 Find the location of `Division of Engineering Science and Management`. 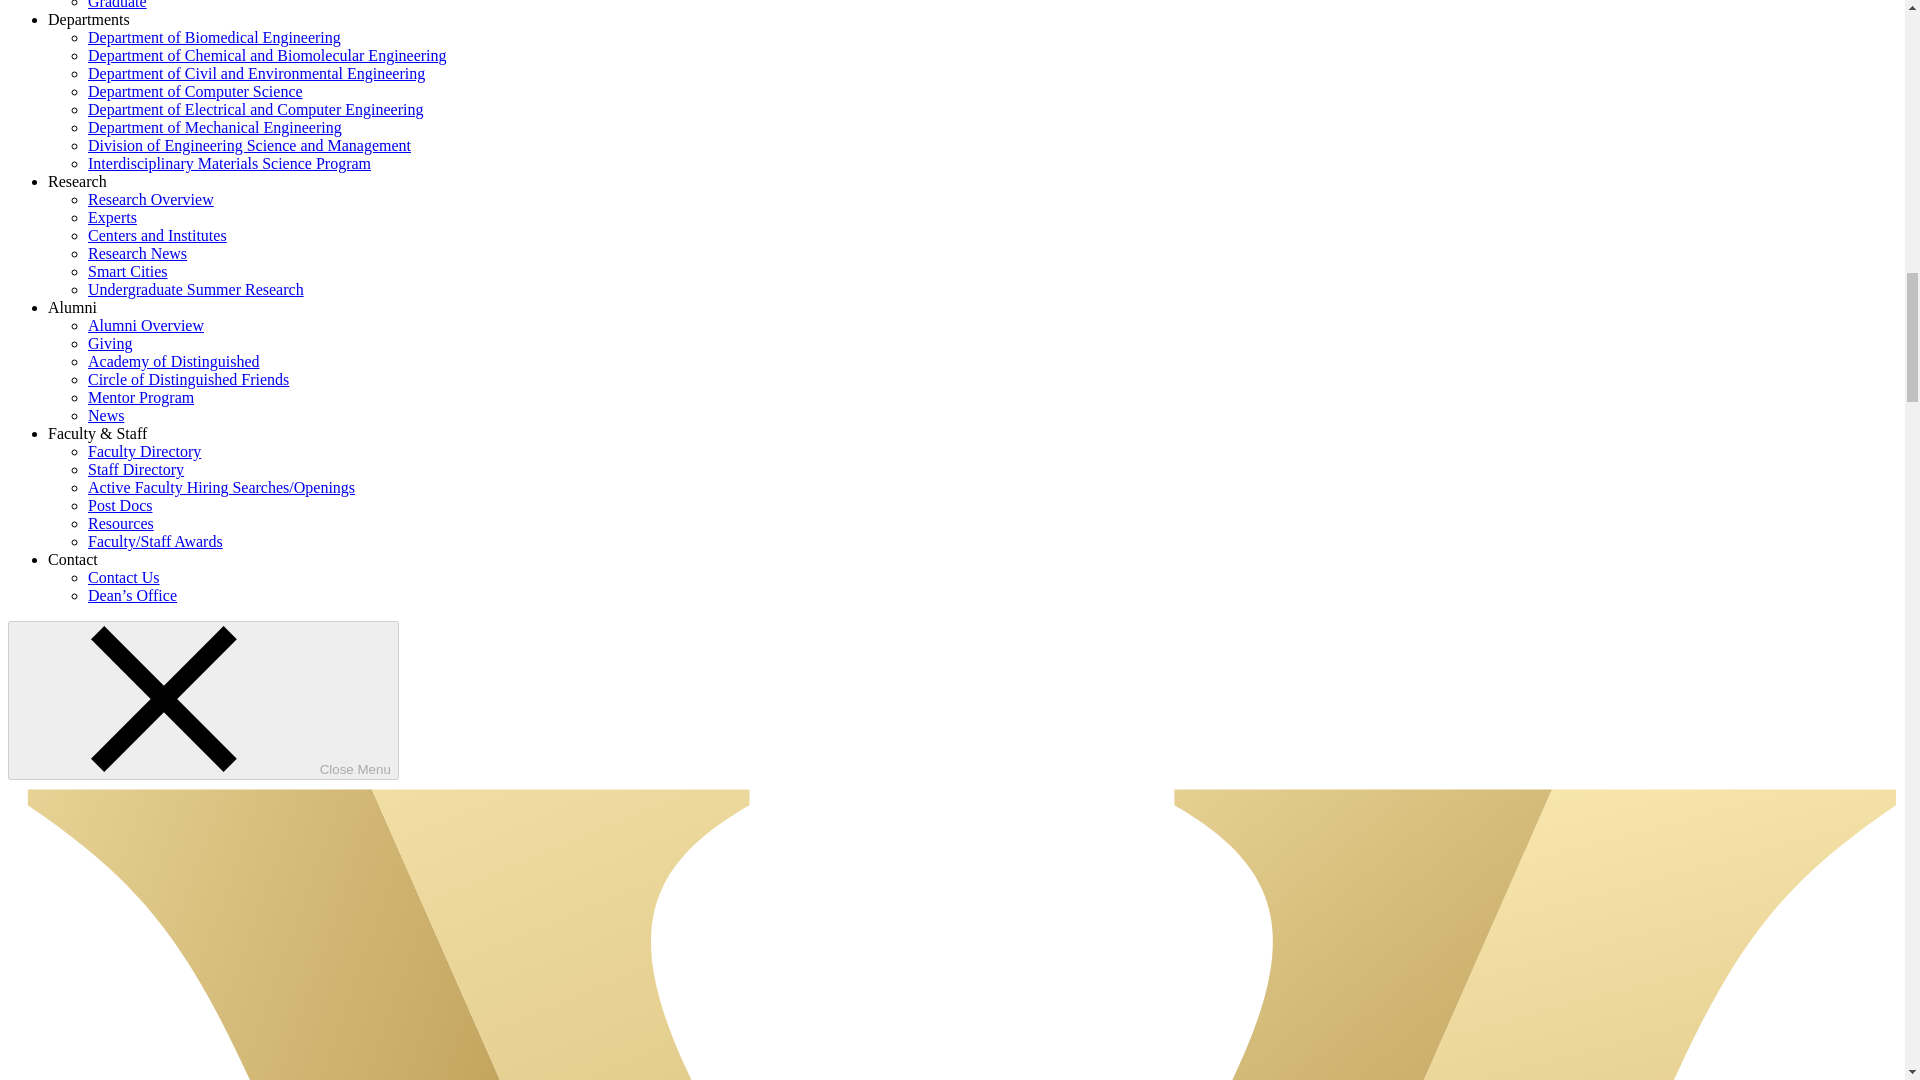

Division of Engineering Science and Management is located at coordinates (249, 146).